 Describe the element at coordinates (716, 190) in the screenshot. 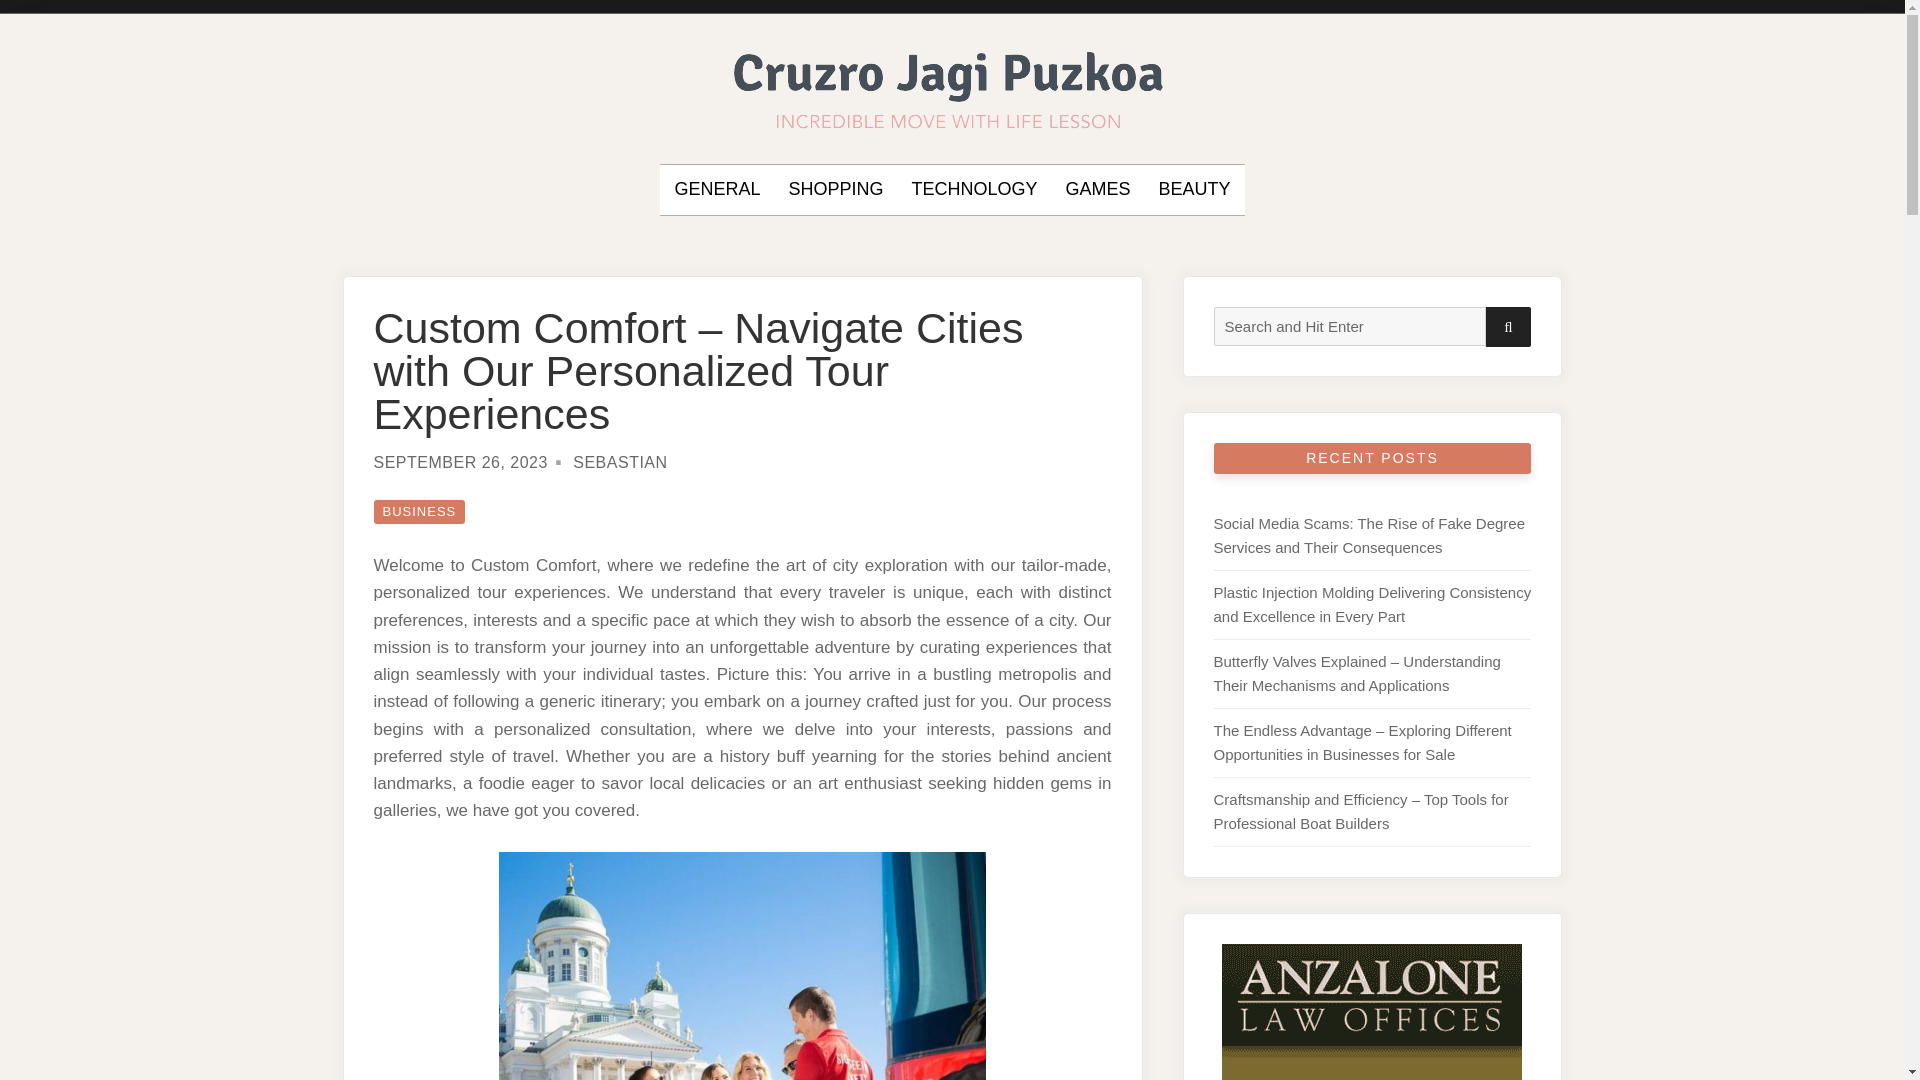

I see `GENERAL` at that location.